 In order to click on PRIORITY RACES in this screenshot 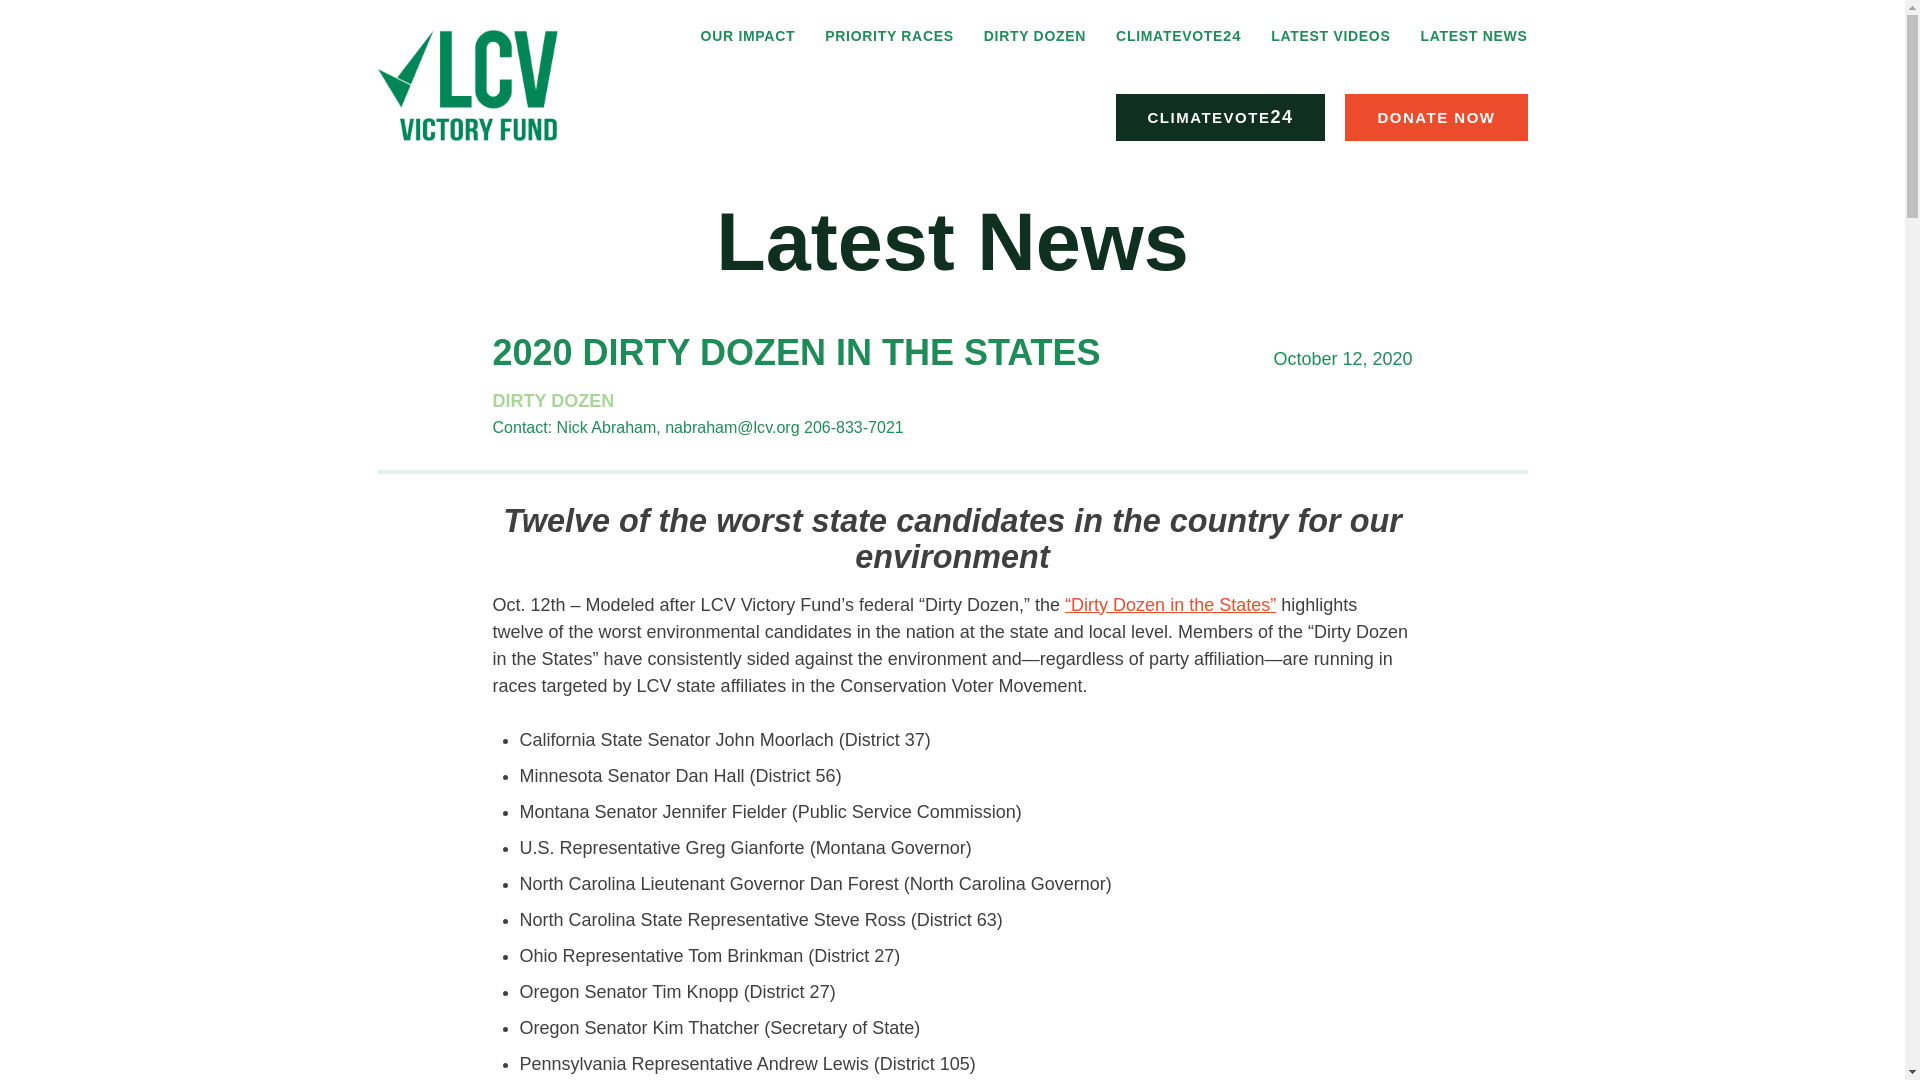, I will do `click(890, 36)`.